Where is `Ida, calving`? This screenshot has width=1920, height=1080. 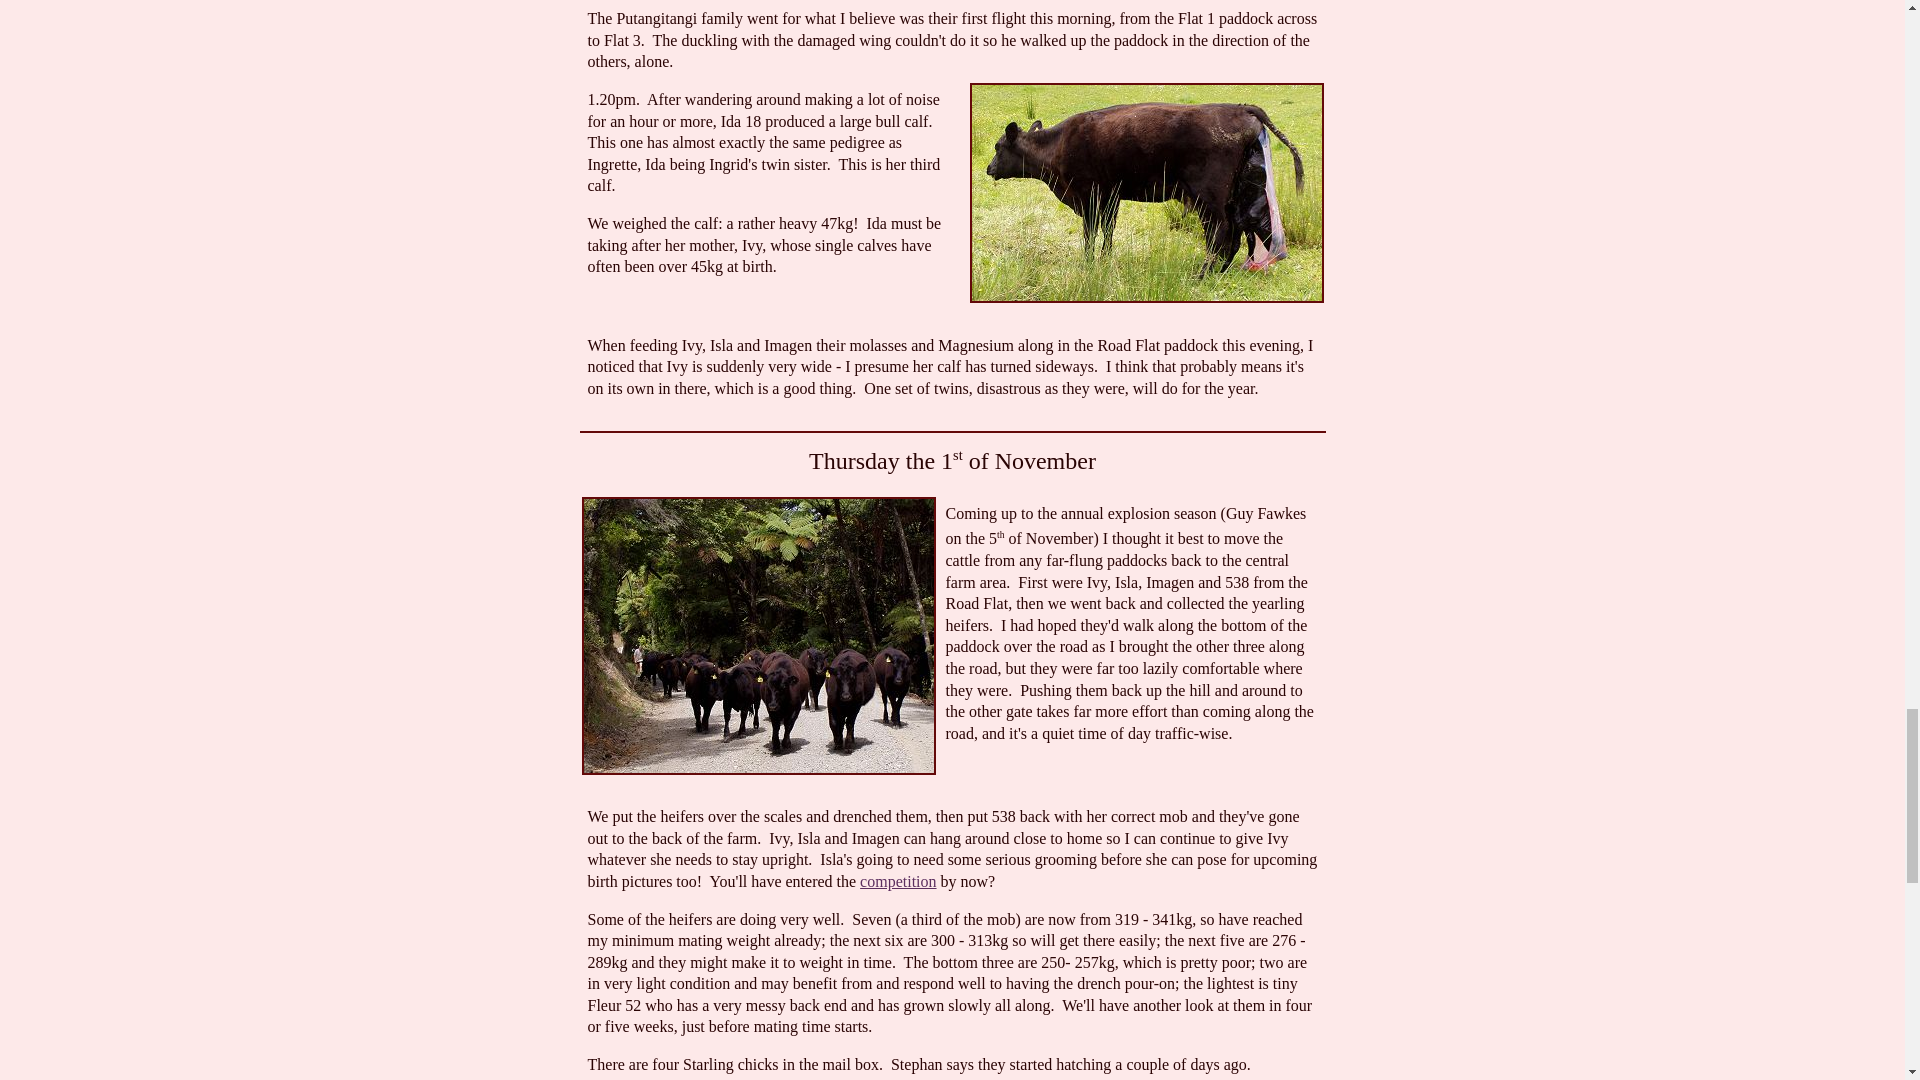 Ida, calving is located at coordinates (1146, 193).